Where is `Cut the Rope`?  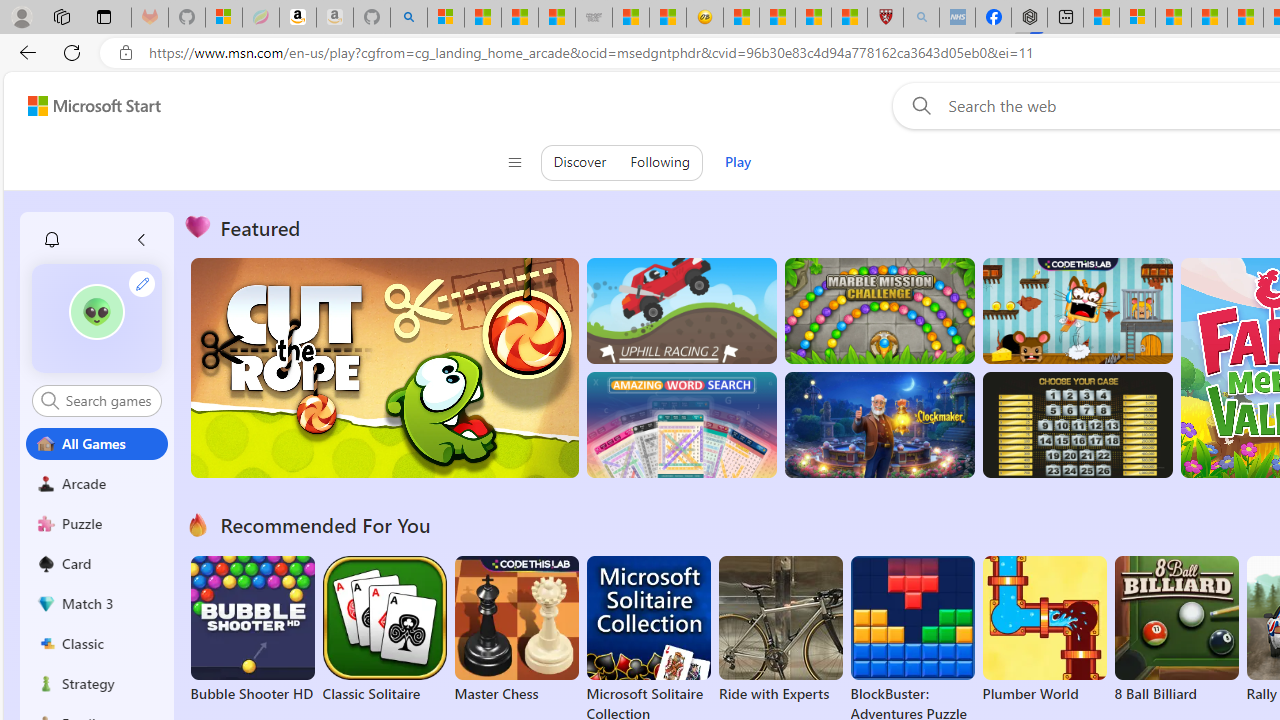
Cut the Rope is located at coordinates (384, 368).